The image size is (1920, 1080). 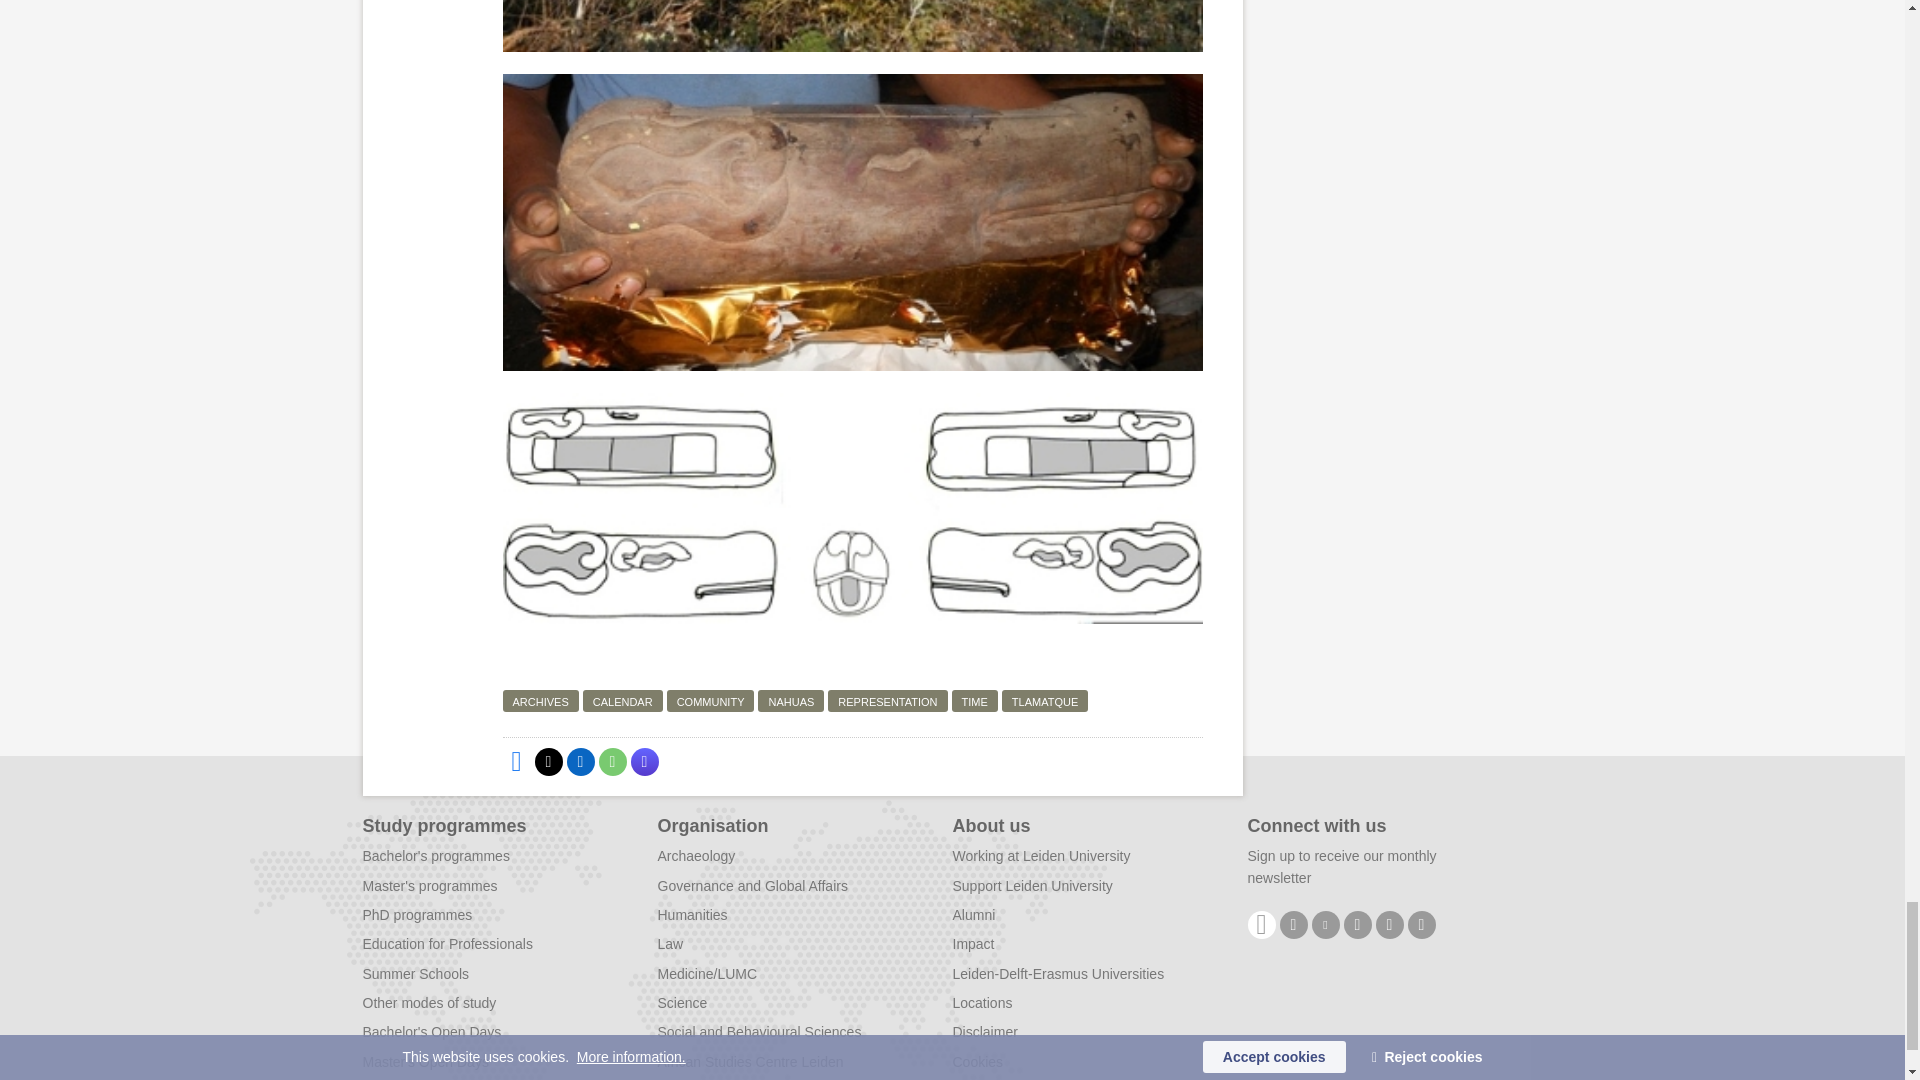 What do you see at coordinates (580, 762) in the screenshot?
I see `Share on LinkedIn` at bounding box center [580, 762].